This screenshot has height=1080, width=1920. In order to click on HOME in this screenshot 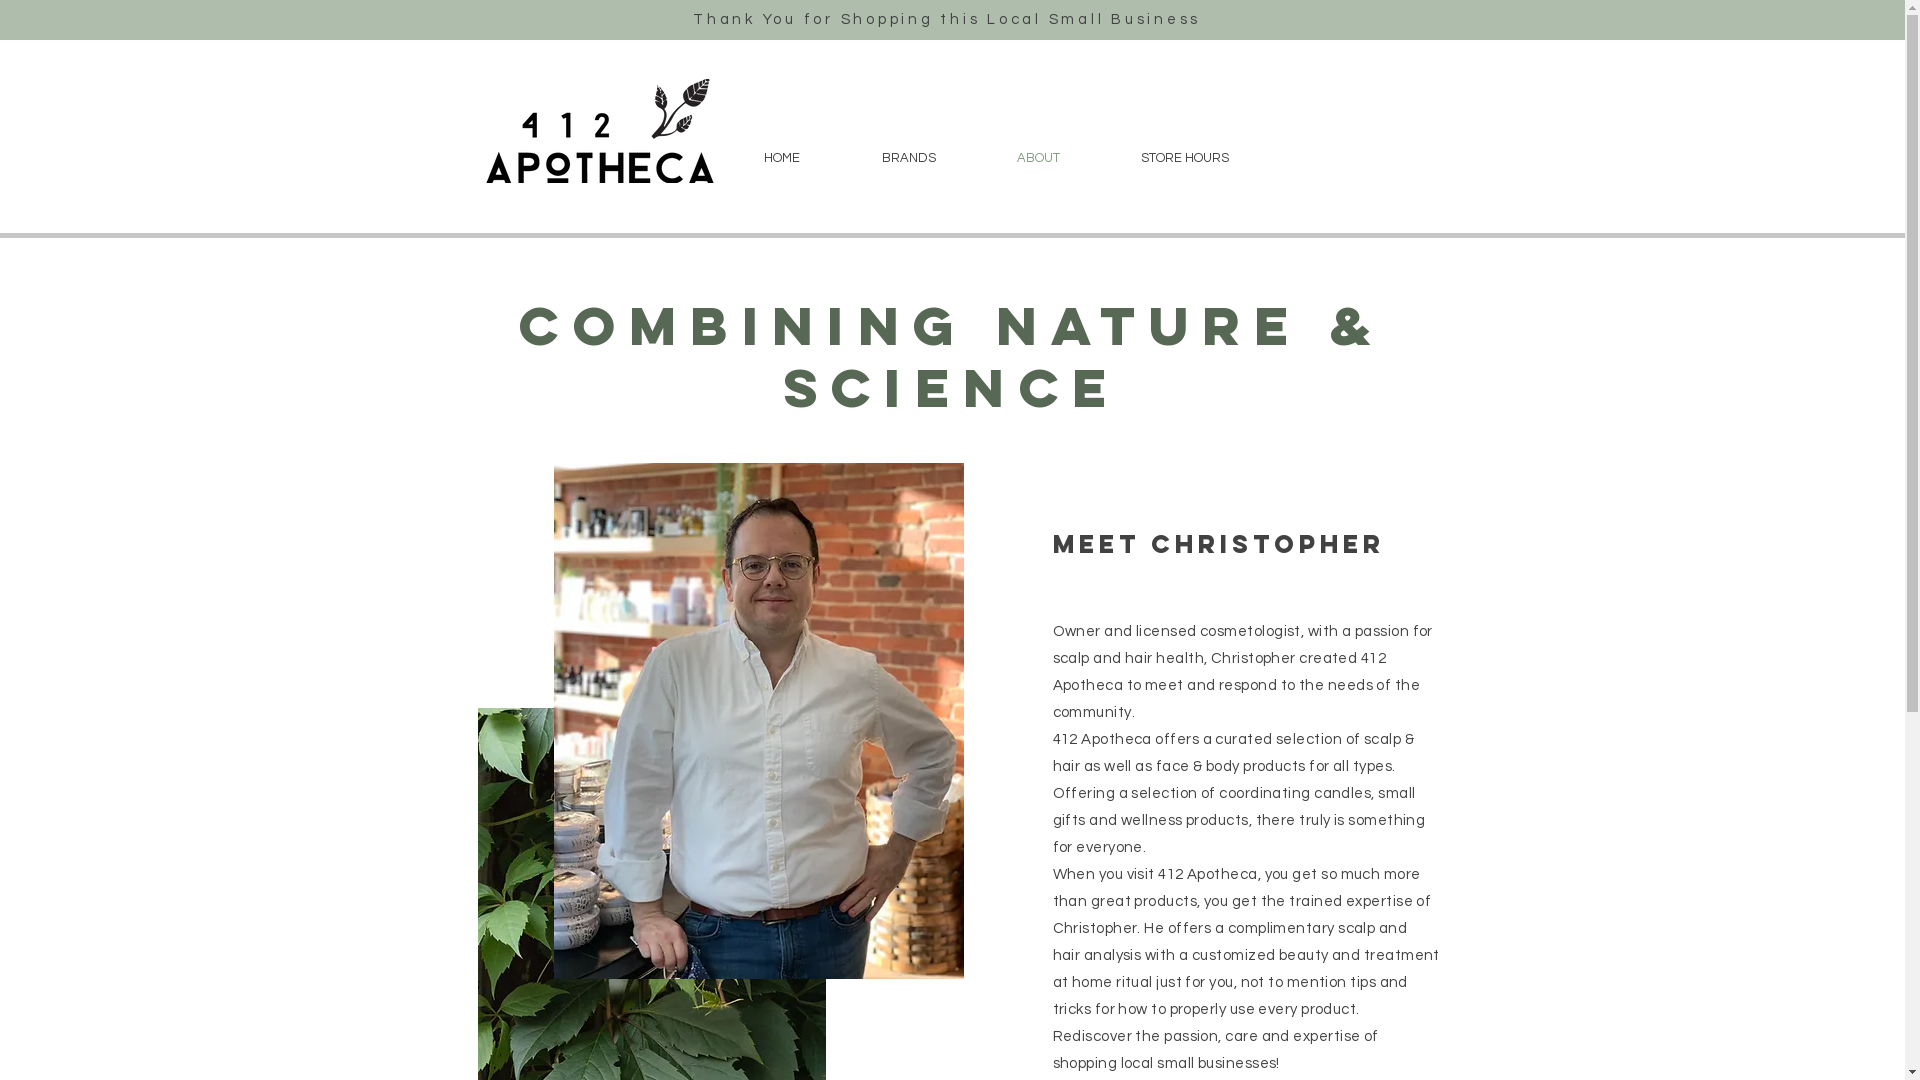, I will do `click(781, 158)`.